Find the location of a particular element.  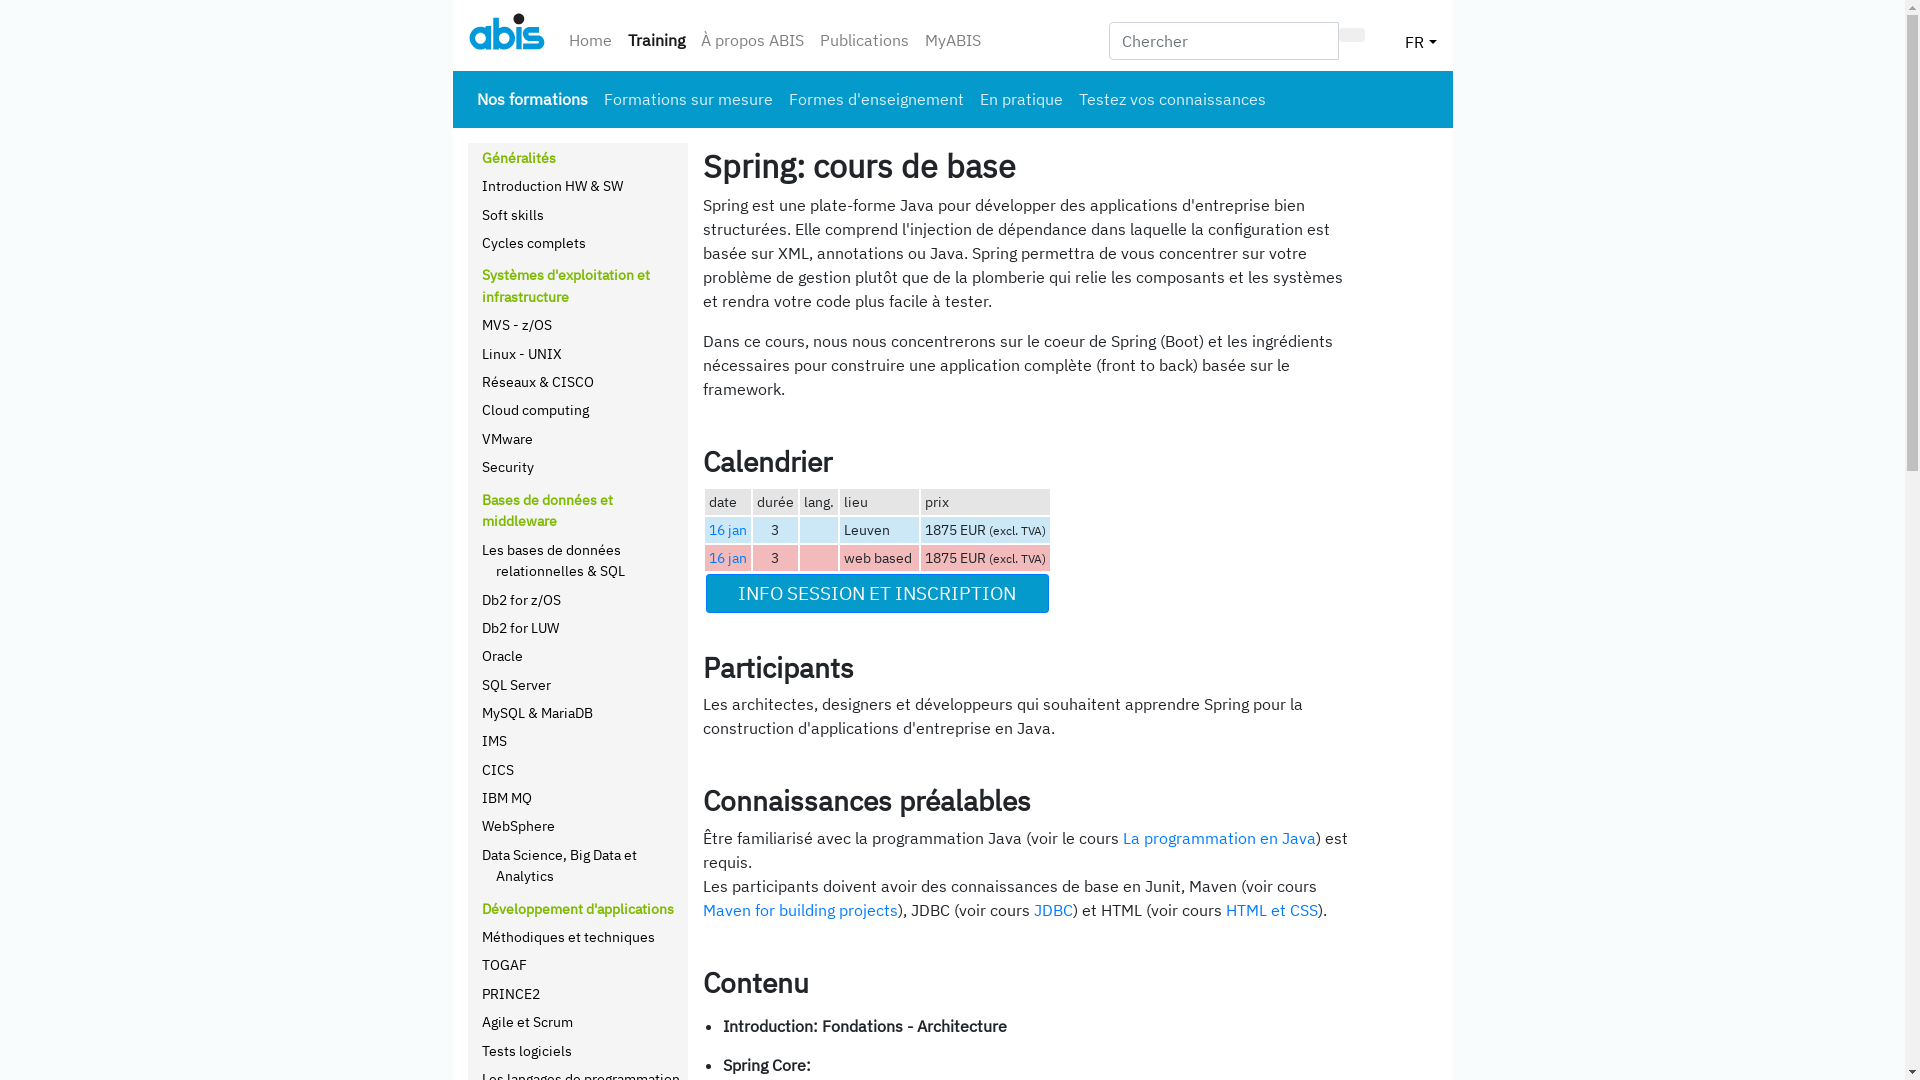

En pratique is located at coordinates (1022, 99).